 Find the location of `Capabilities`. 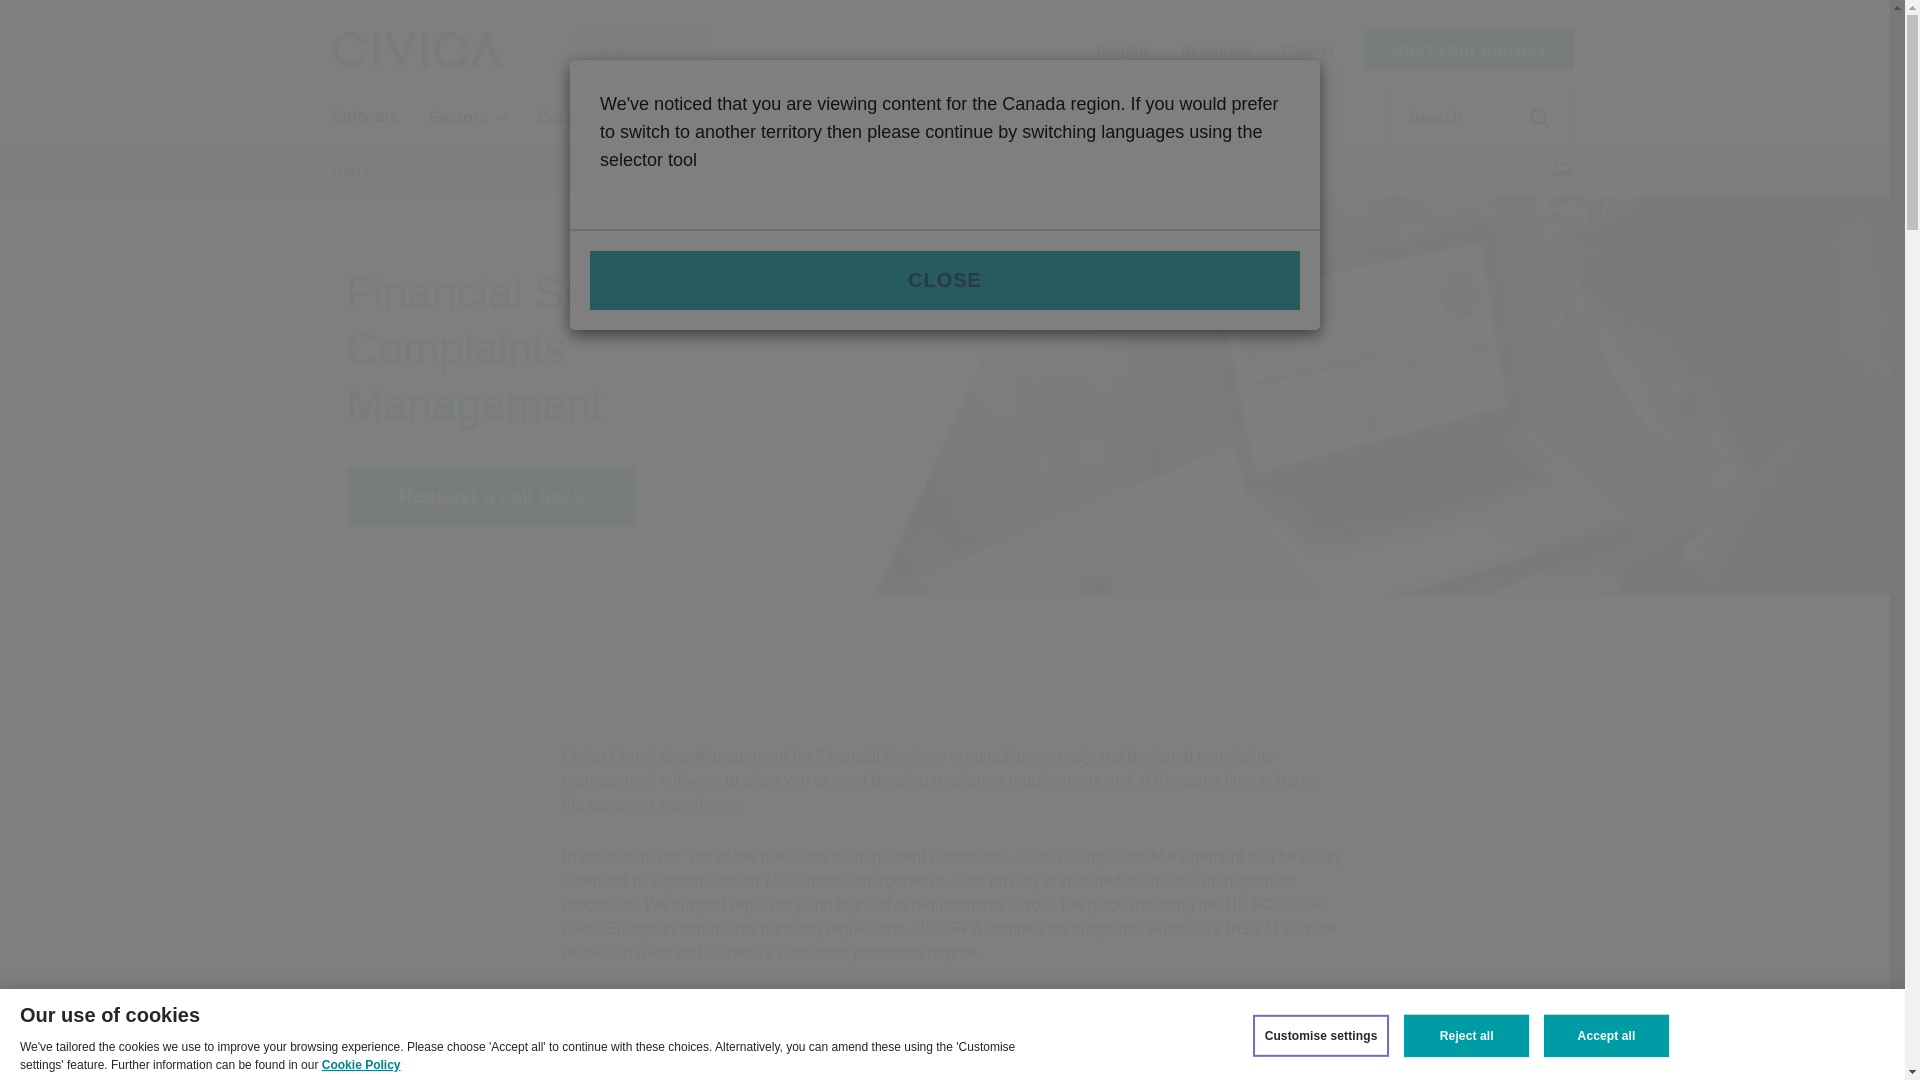

Capabilities is located at coordinates (592, 116).